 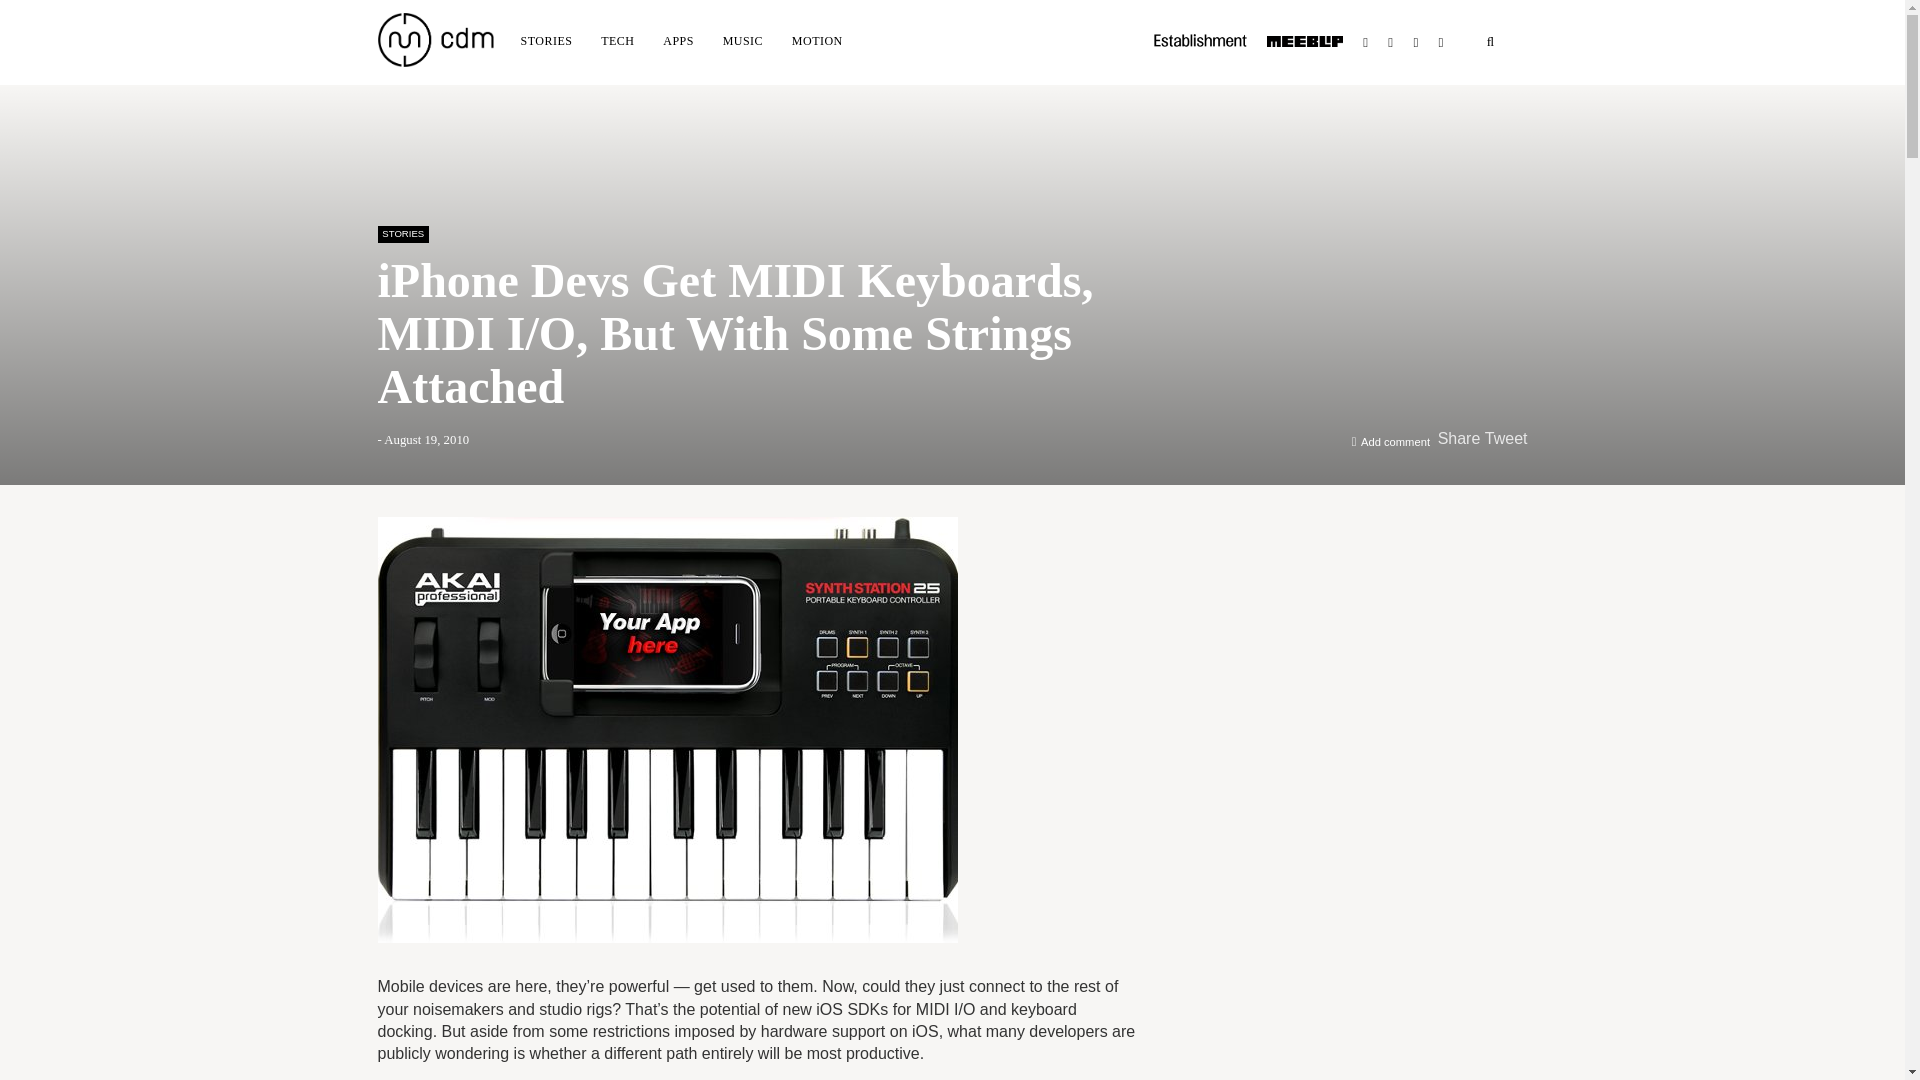 I want to click on STORIES, so click(x=546, y=40).